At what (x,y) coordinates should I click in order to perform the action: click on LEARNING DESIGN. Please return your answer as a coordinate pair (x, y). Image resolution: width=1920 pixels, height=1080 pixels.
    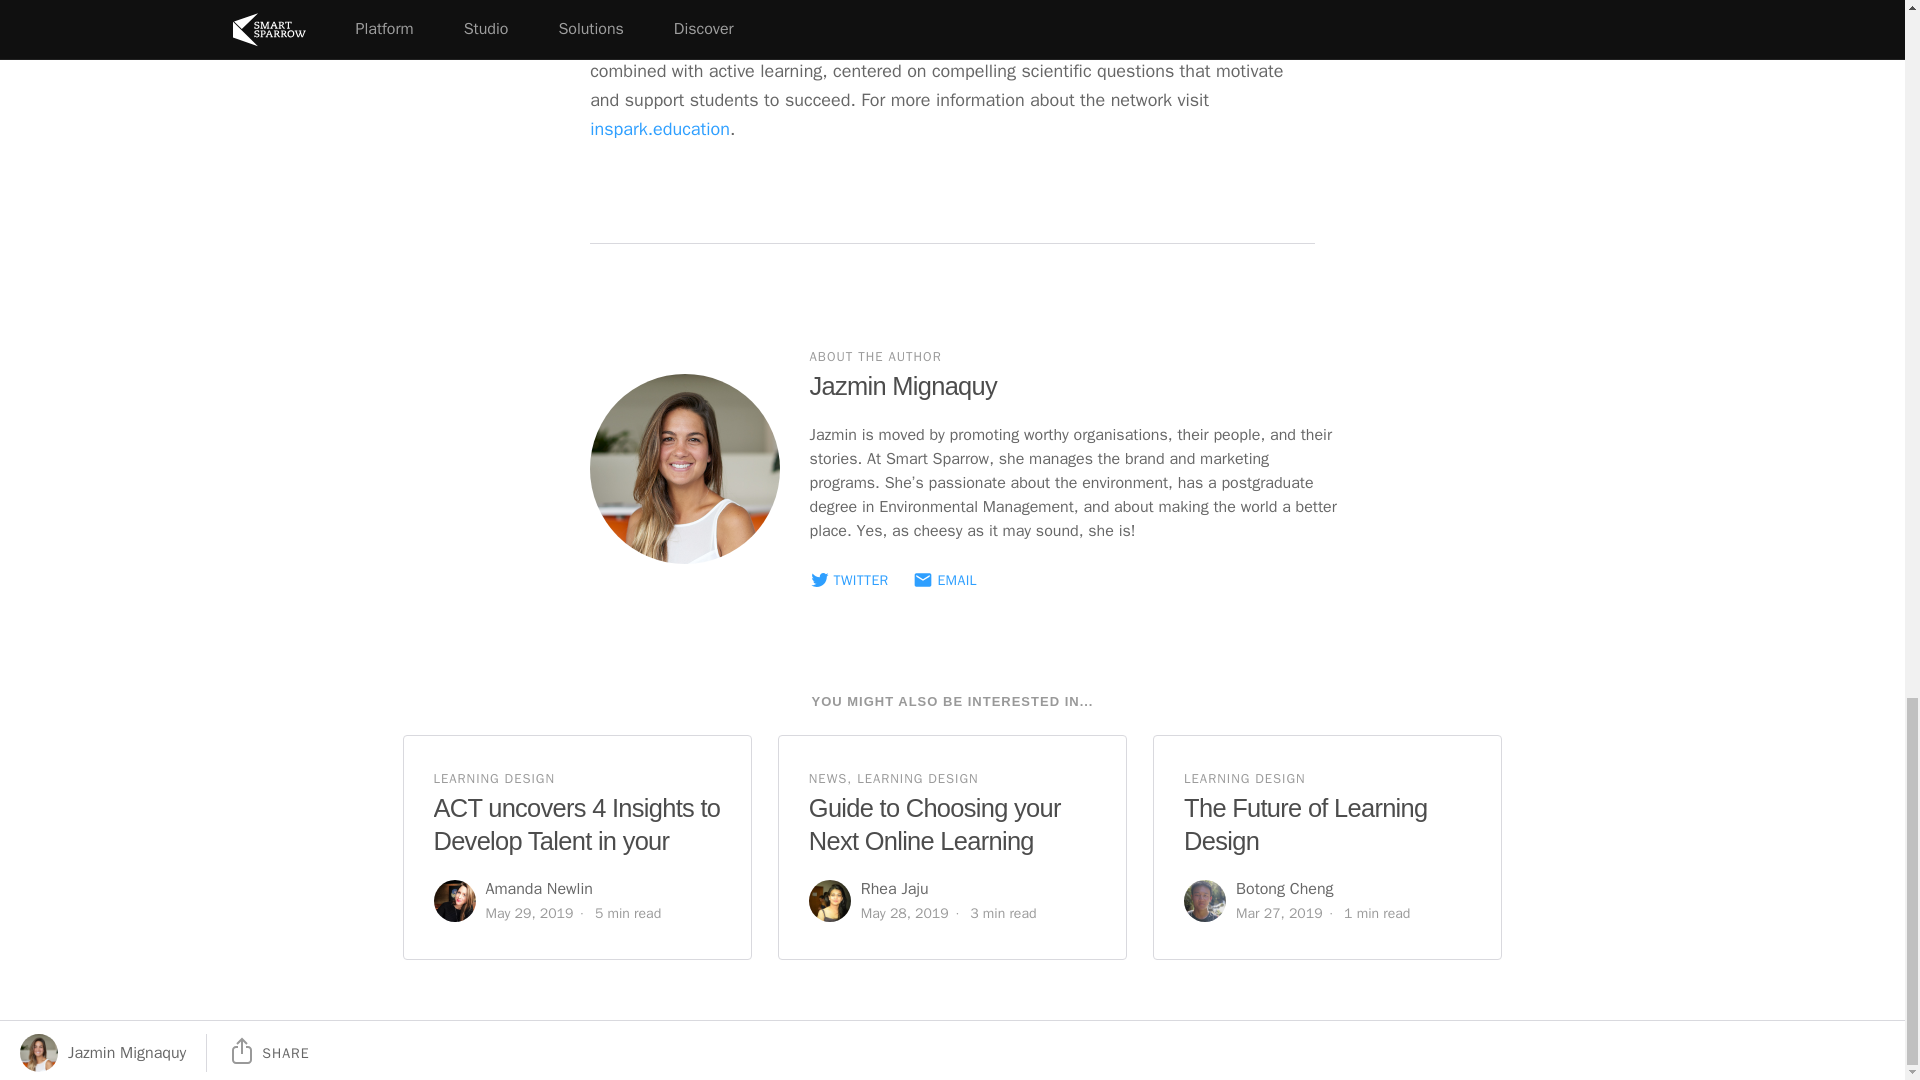
    Looking at the image, I should click on (494, 779).